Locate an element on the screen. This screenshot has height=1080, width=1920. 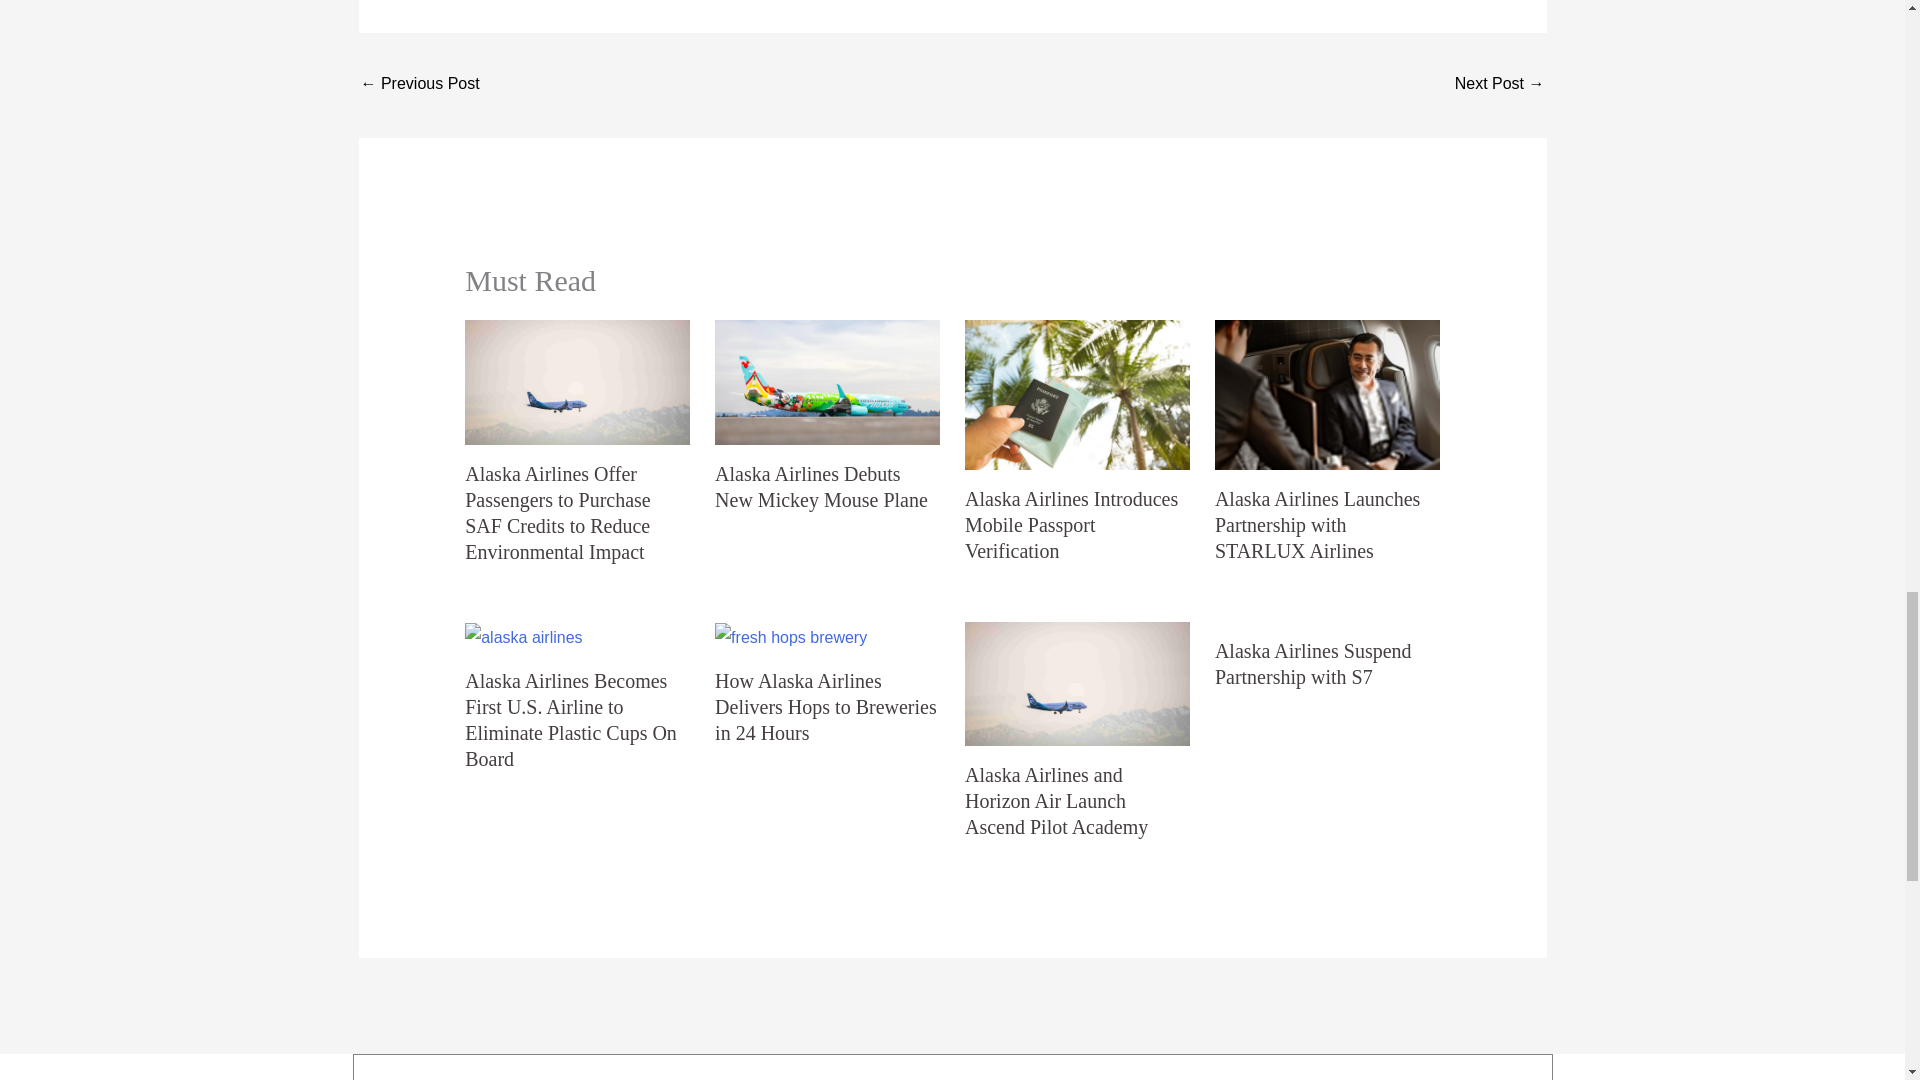
Alaska Airlines Debuts New Mickey Mouse Plane 4 is located at coordinates (827, 382).